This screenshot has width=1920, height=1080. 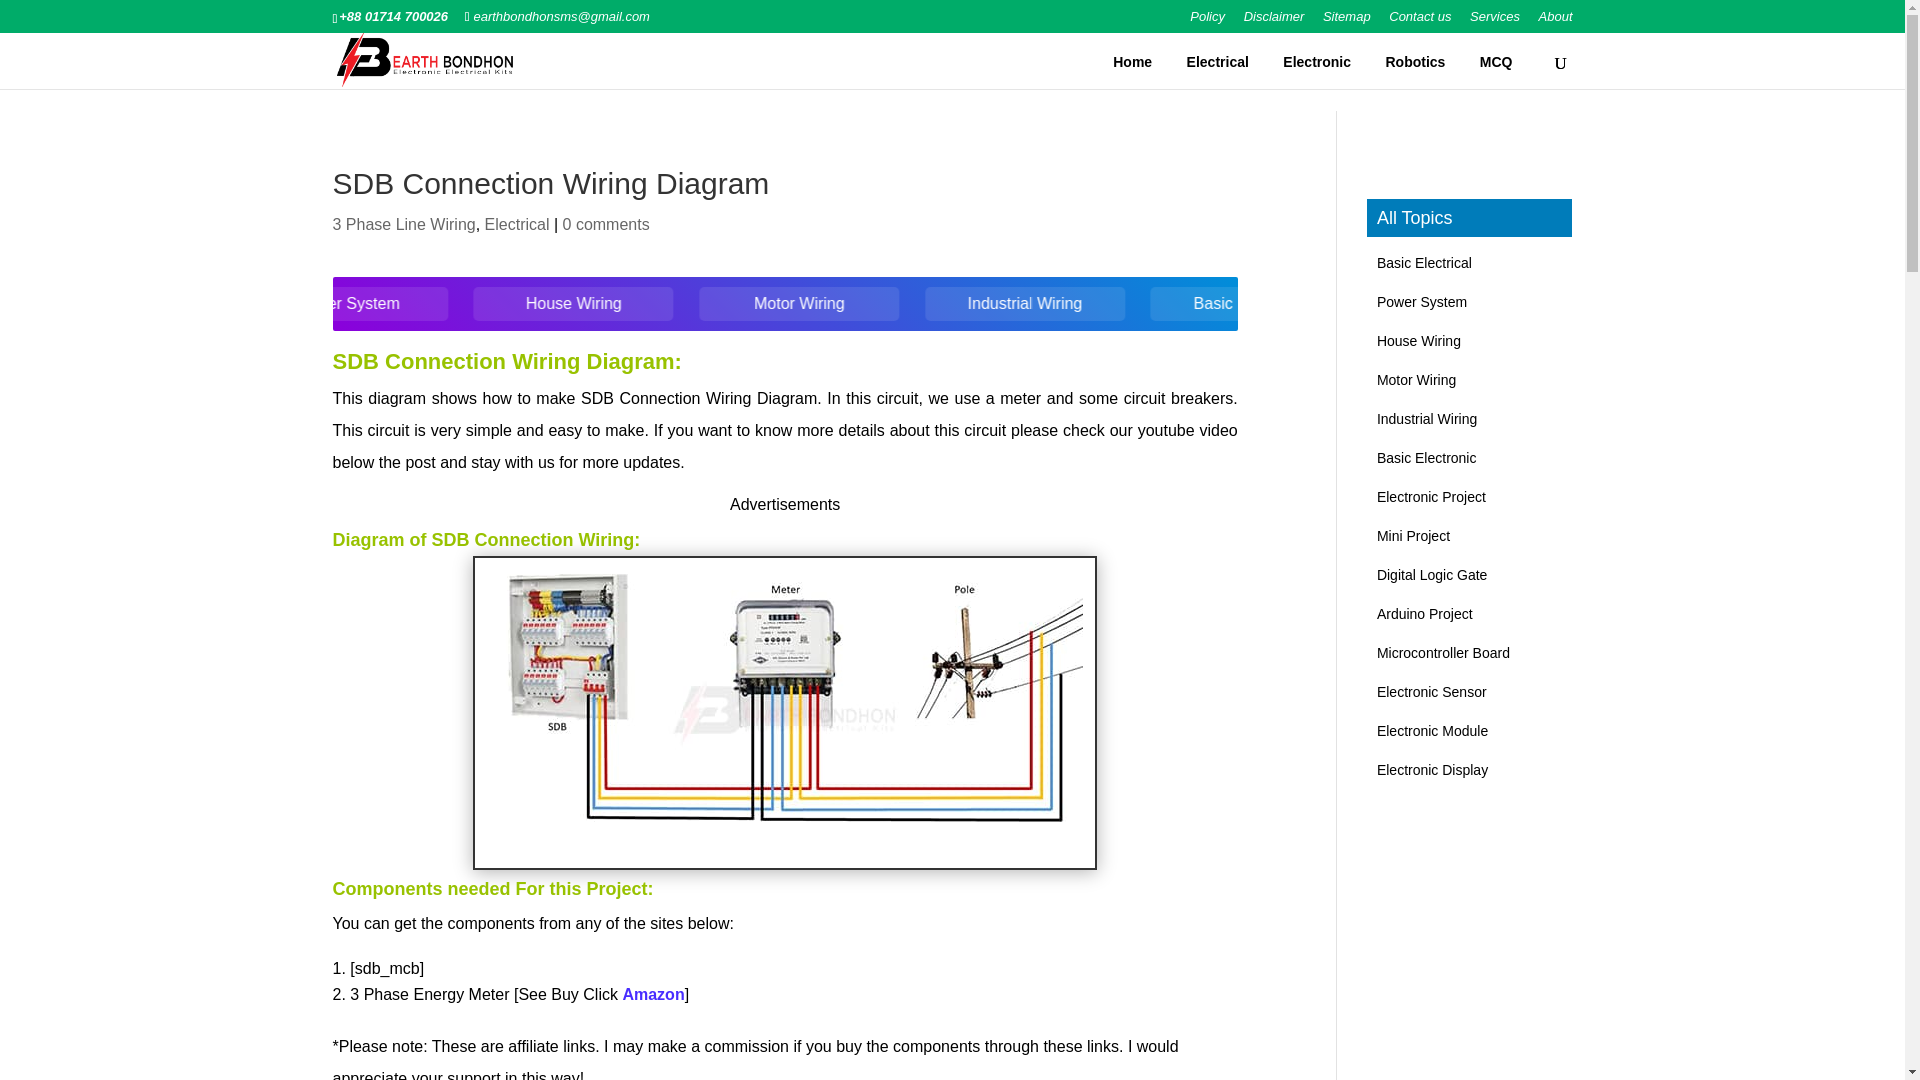 I want to click on Electrical, so click(x=517, y=224).